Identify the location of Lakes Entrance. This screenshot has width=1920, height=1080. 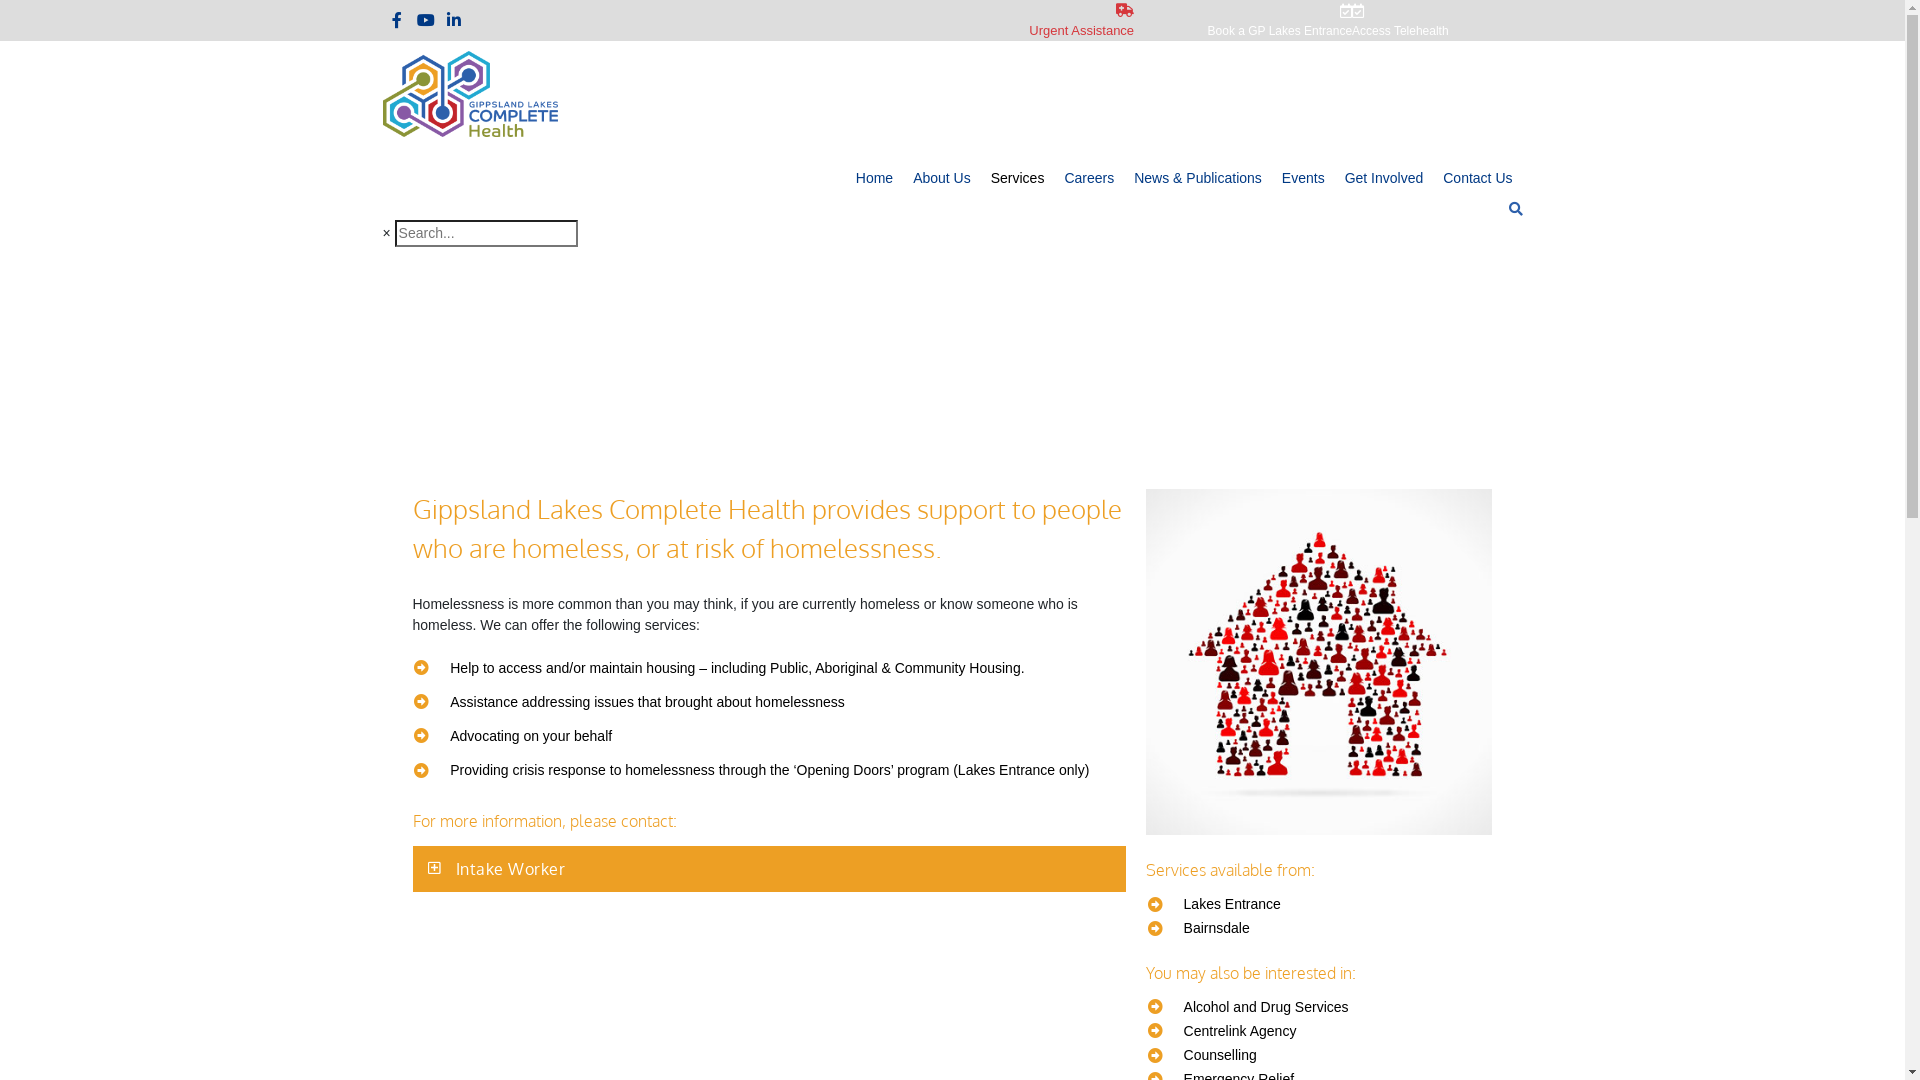
(1320, 904).